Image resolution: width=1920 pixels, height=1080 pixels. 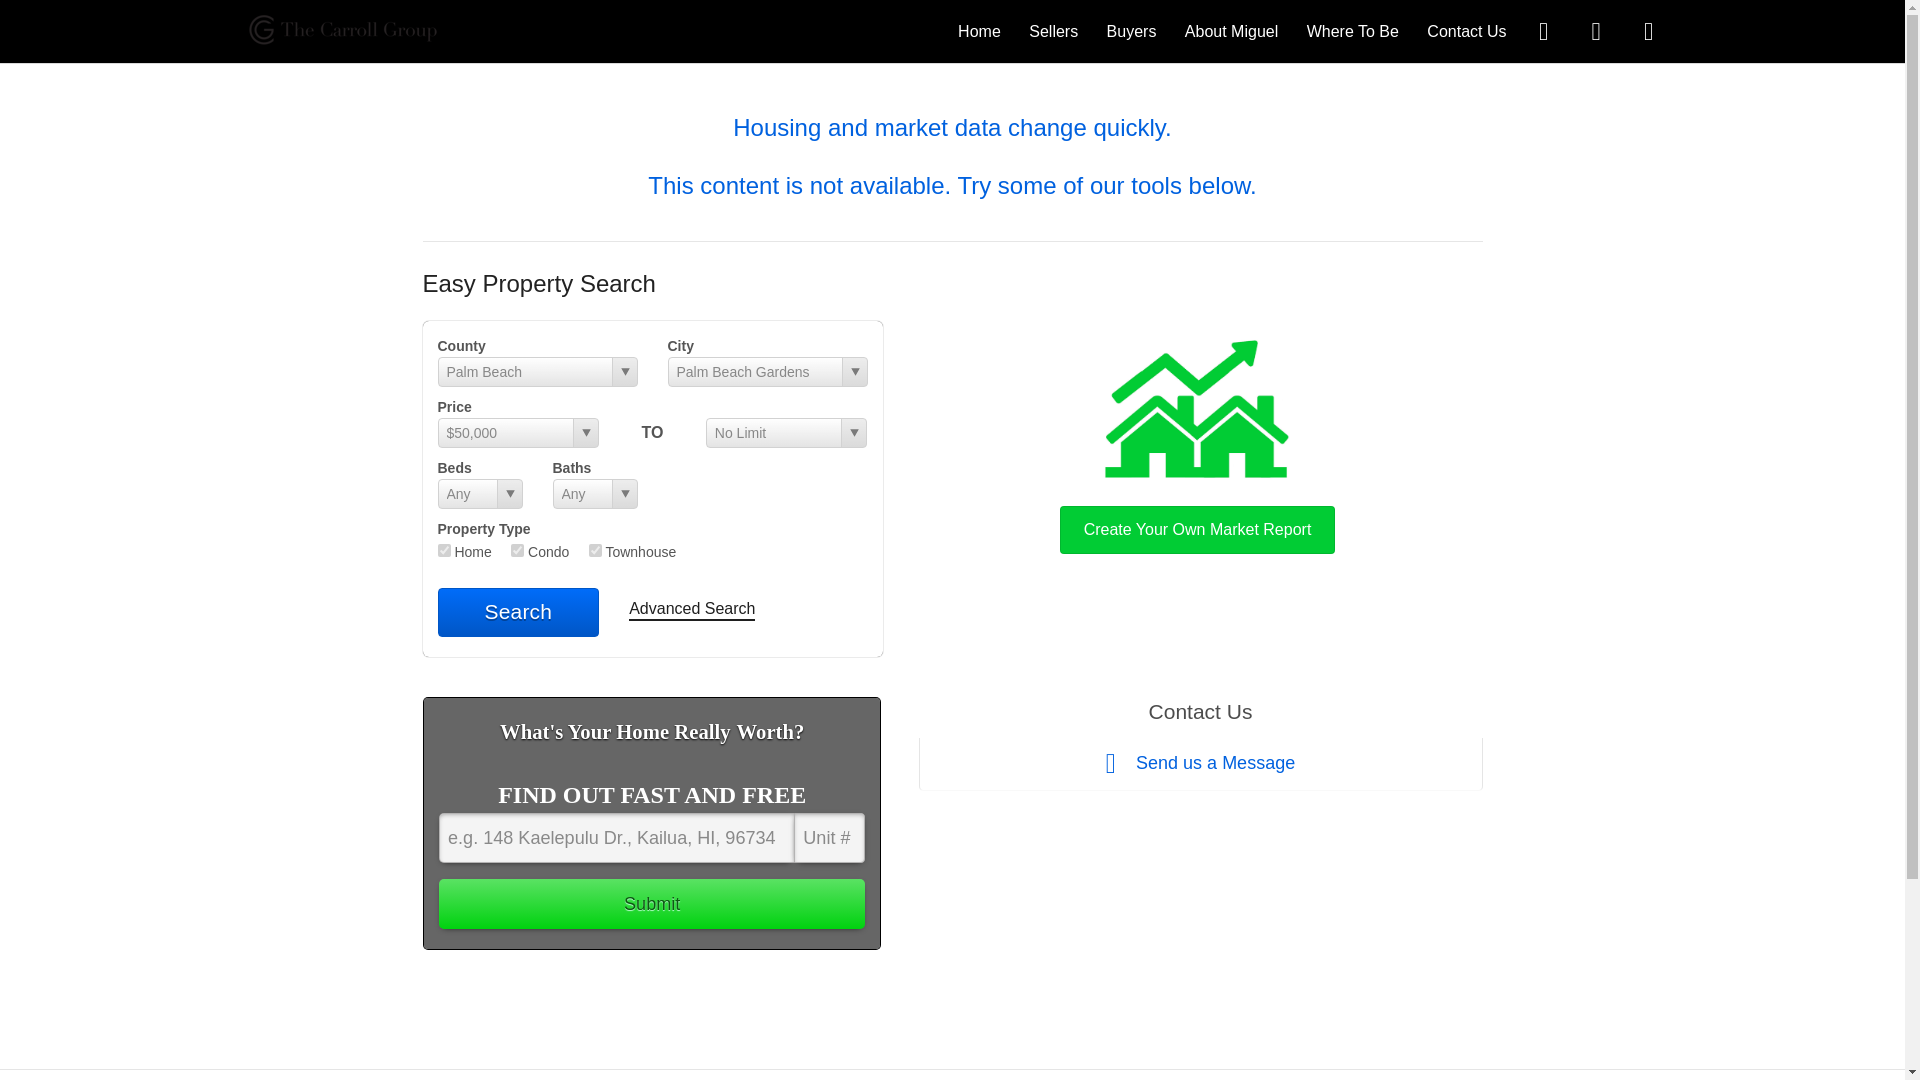 I want to click on About Miguel, so click(x=1231, y=30).